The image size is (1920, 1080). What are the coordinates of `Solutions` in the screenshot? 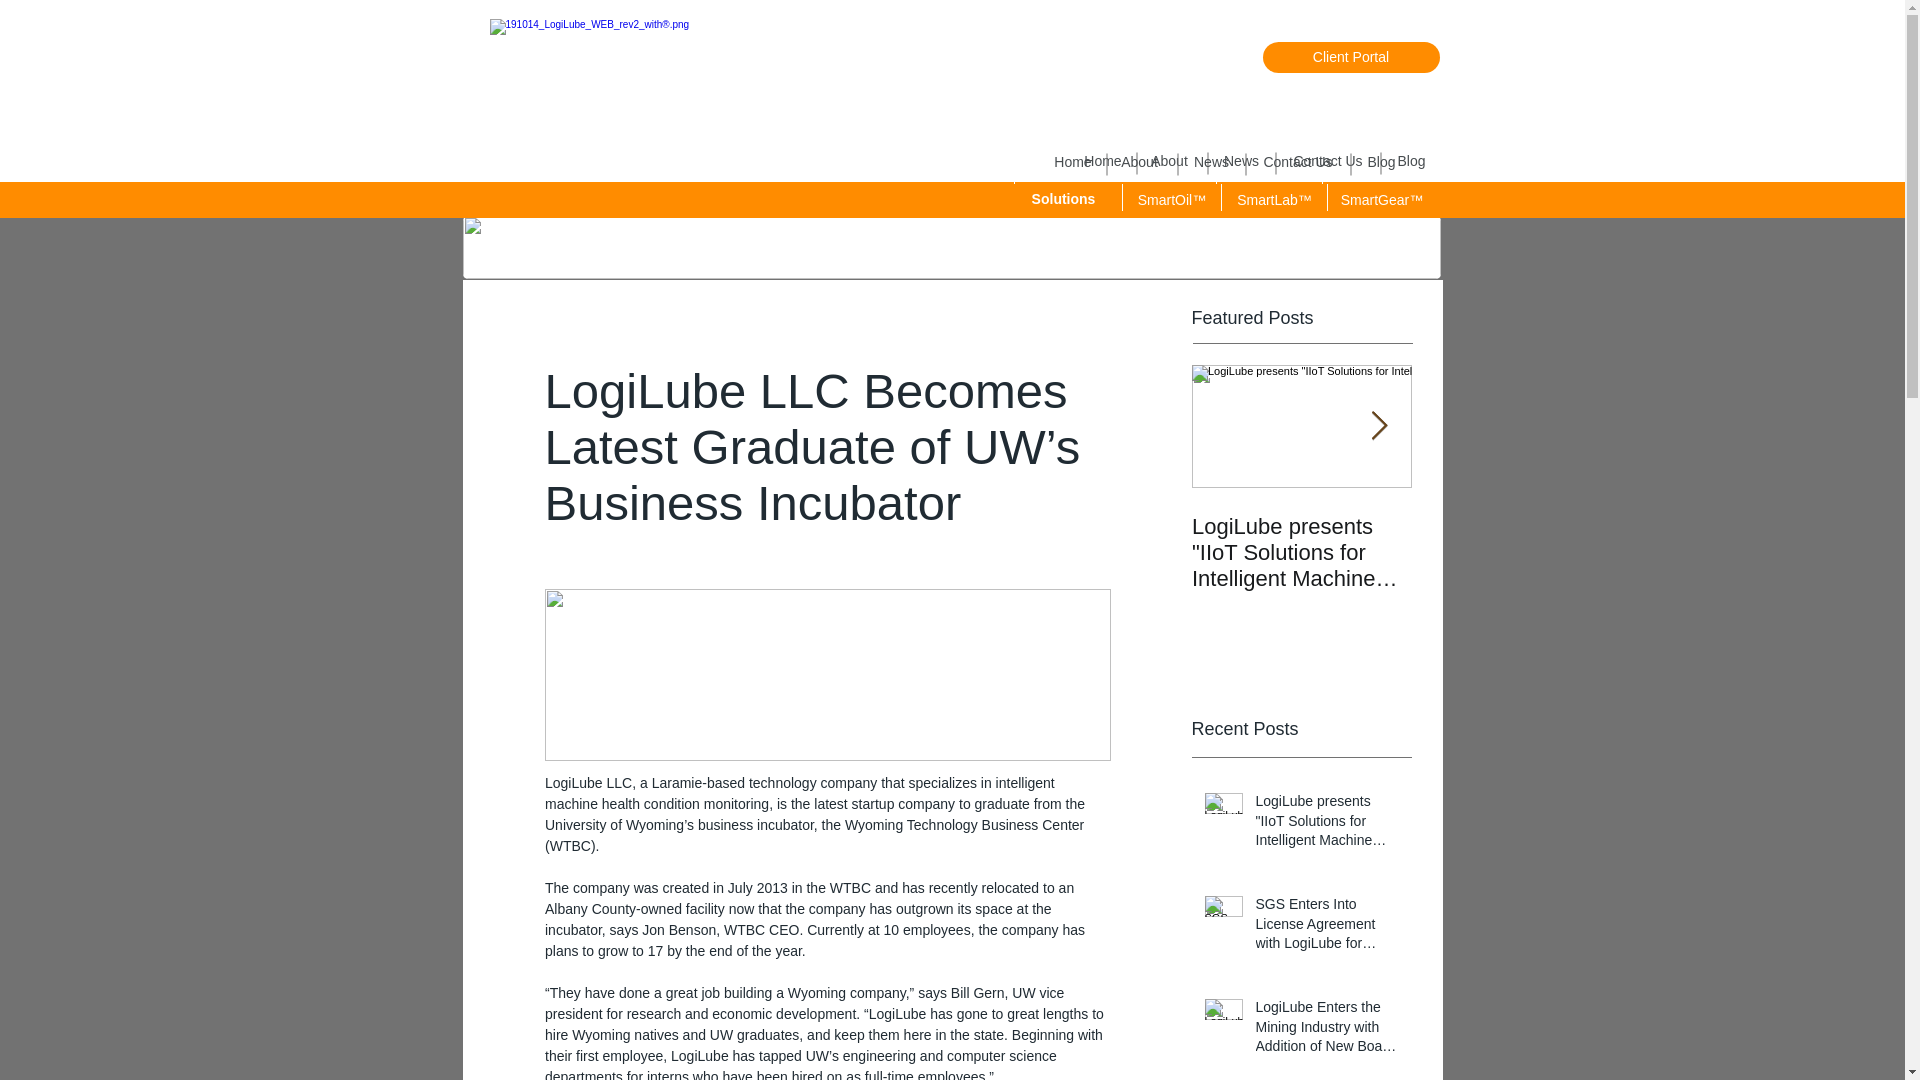 It's located at (952, 196).